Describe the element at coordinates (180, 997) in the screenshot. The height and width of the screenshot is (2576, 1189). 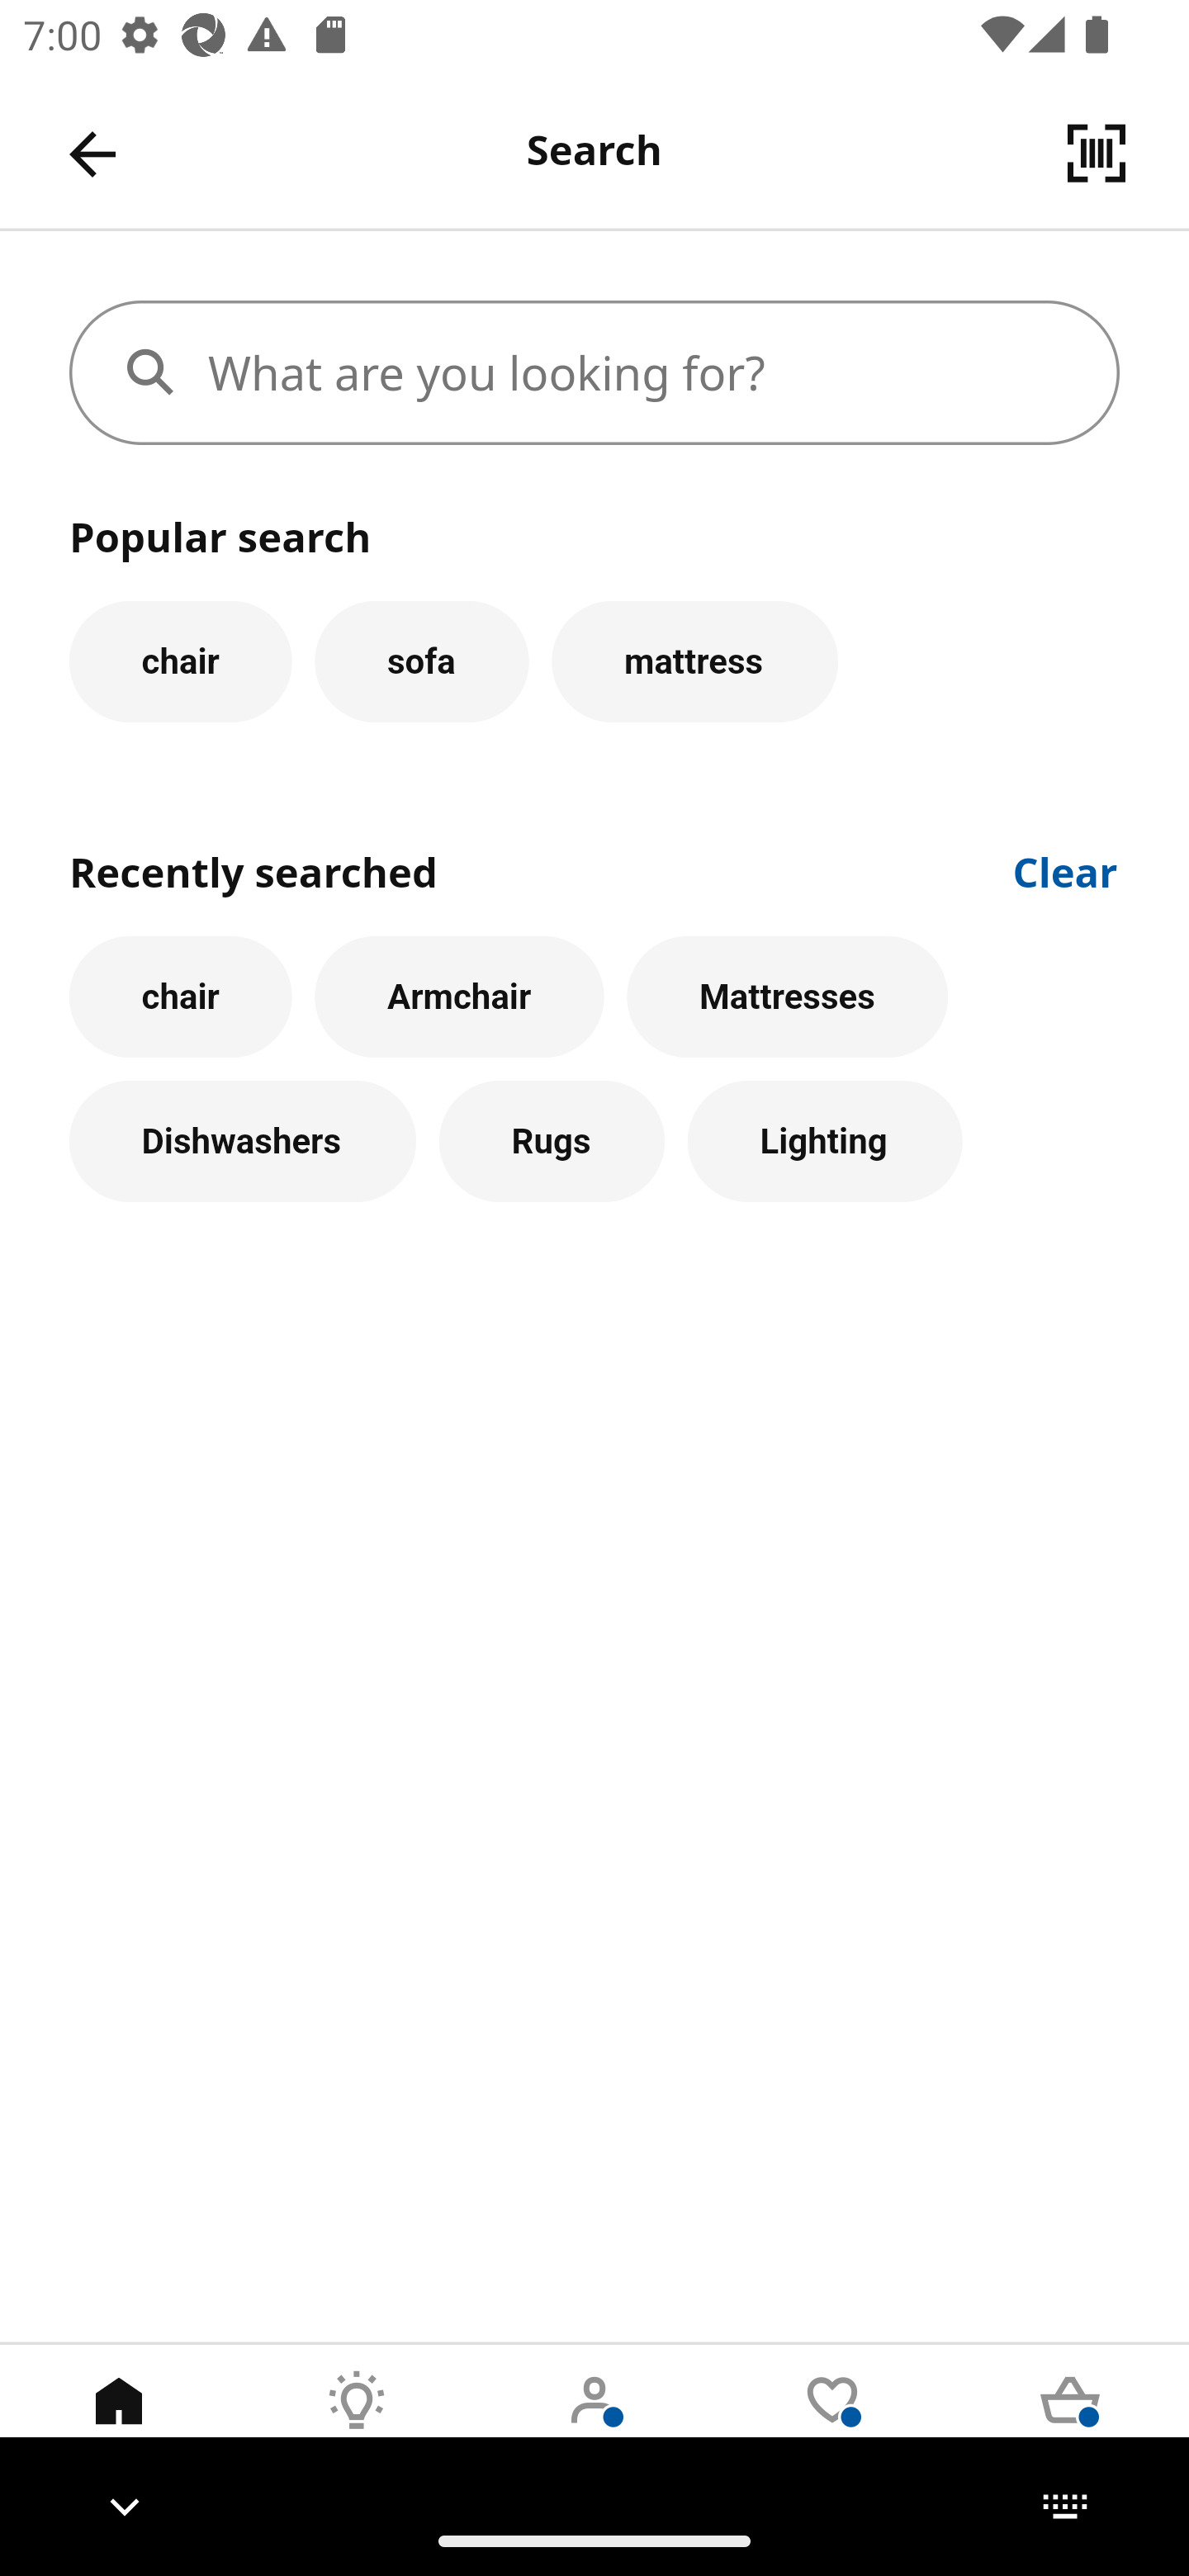
I see `chair` at that location.